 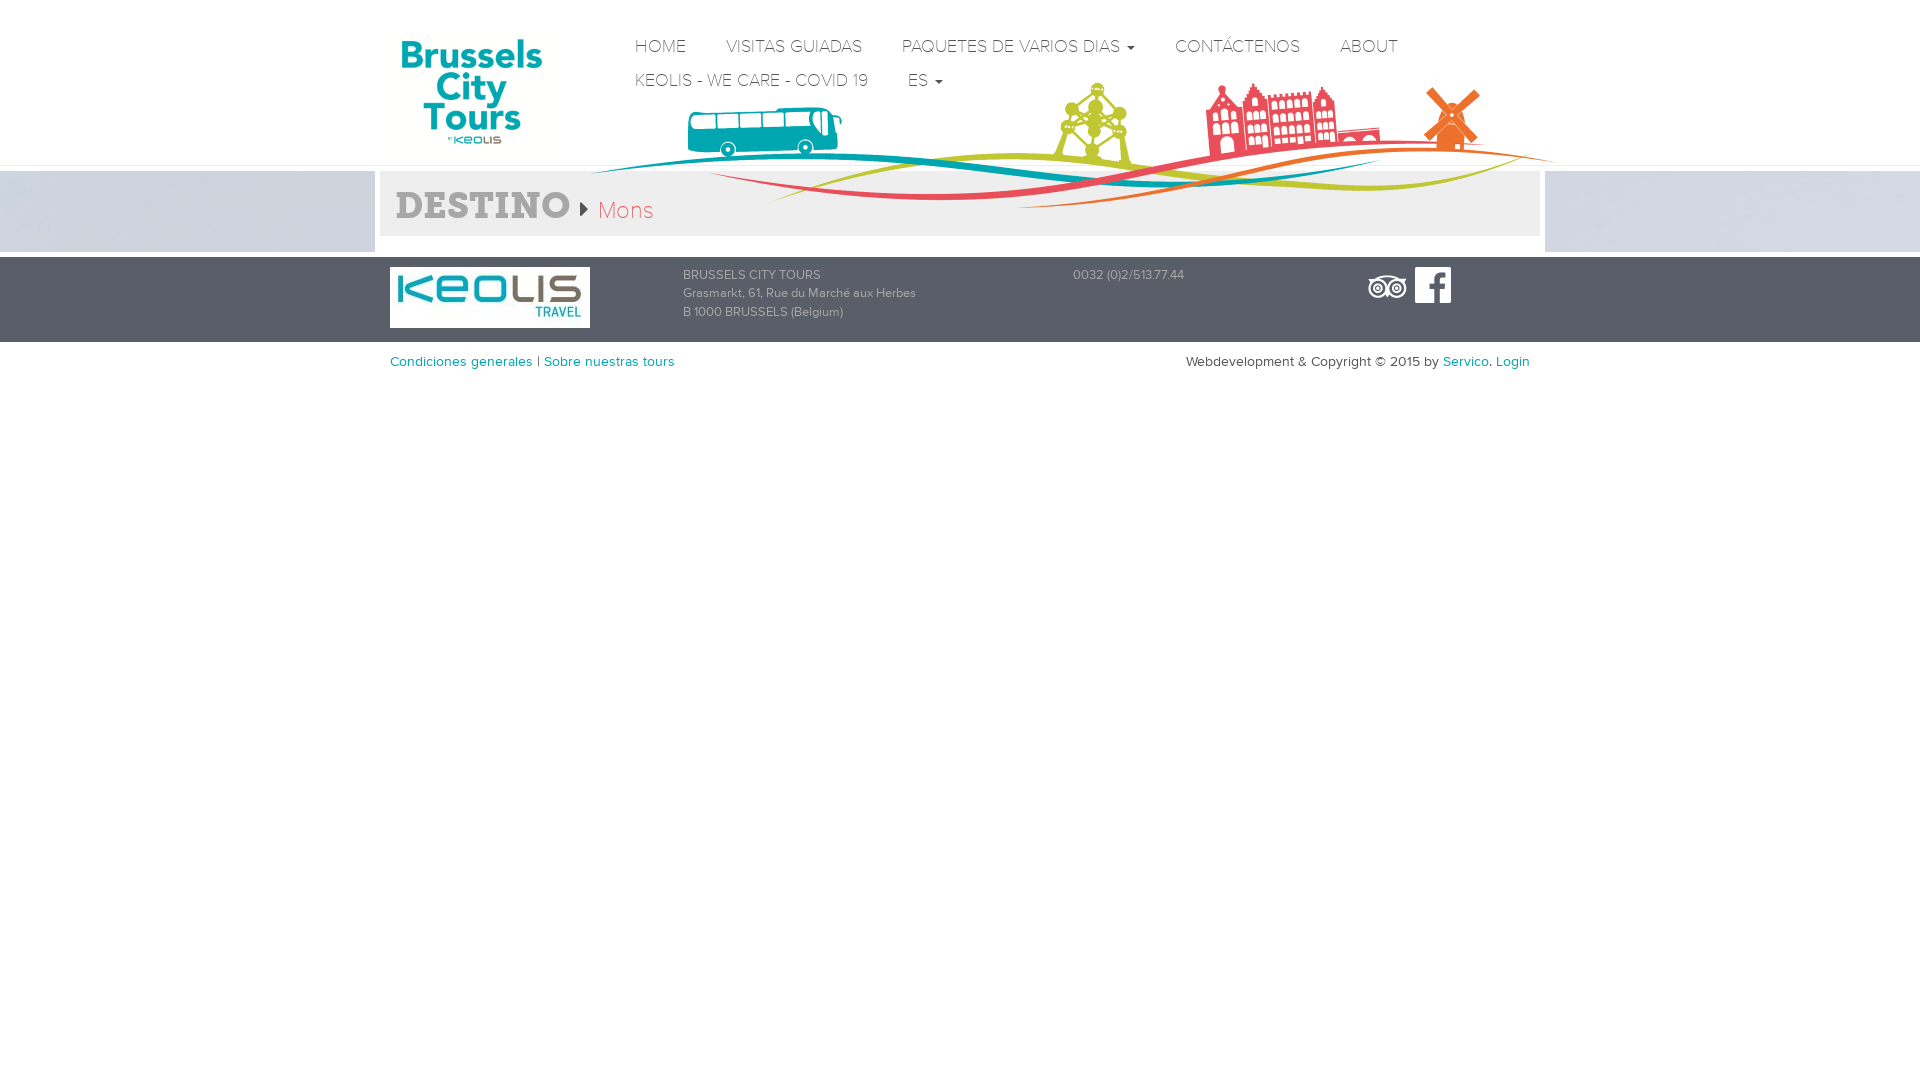 I want to click on Servico, so click(x=1466, y=362).